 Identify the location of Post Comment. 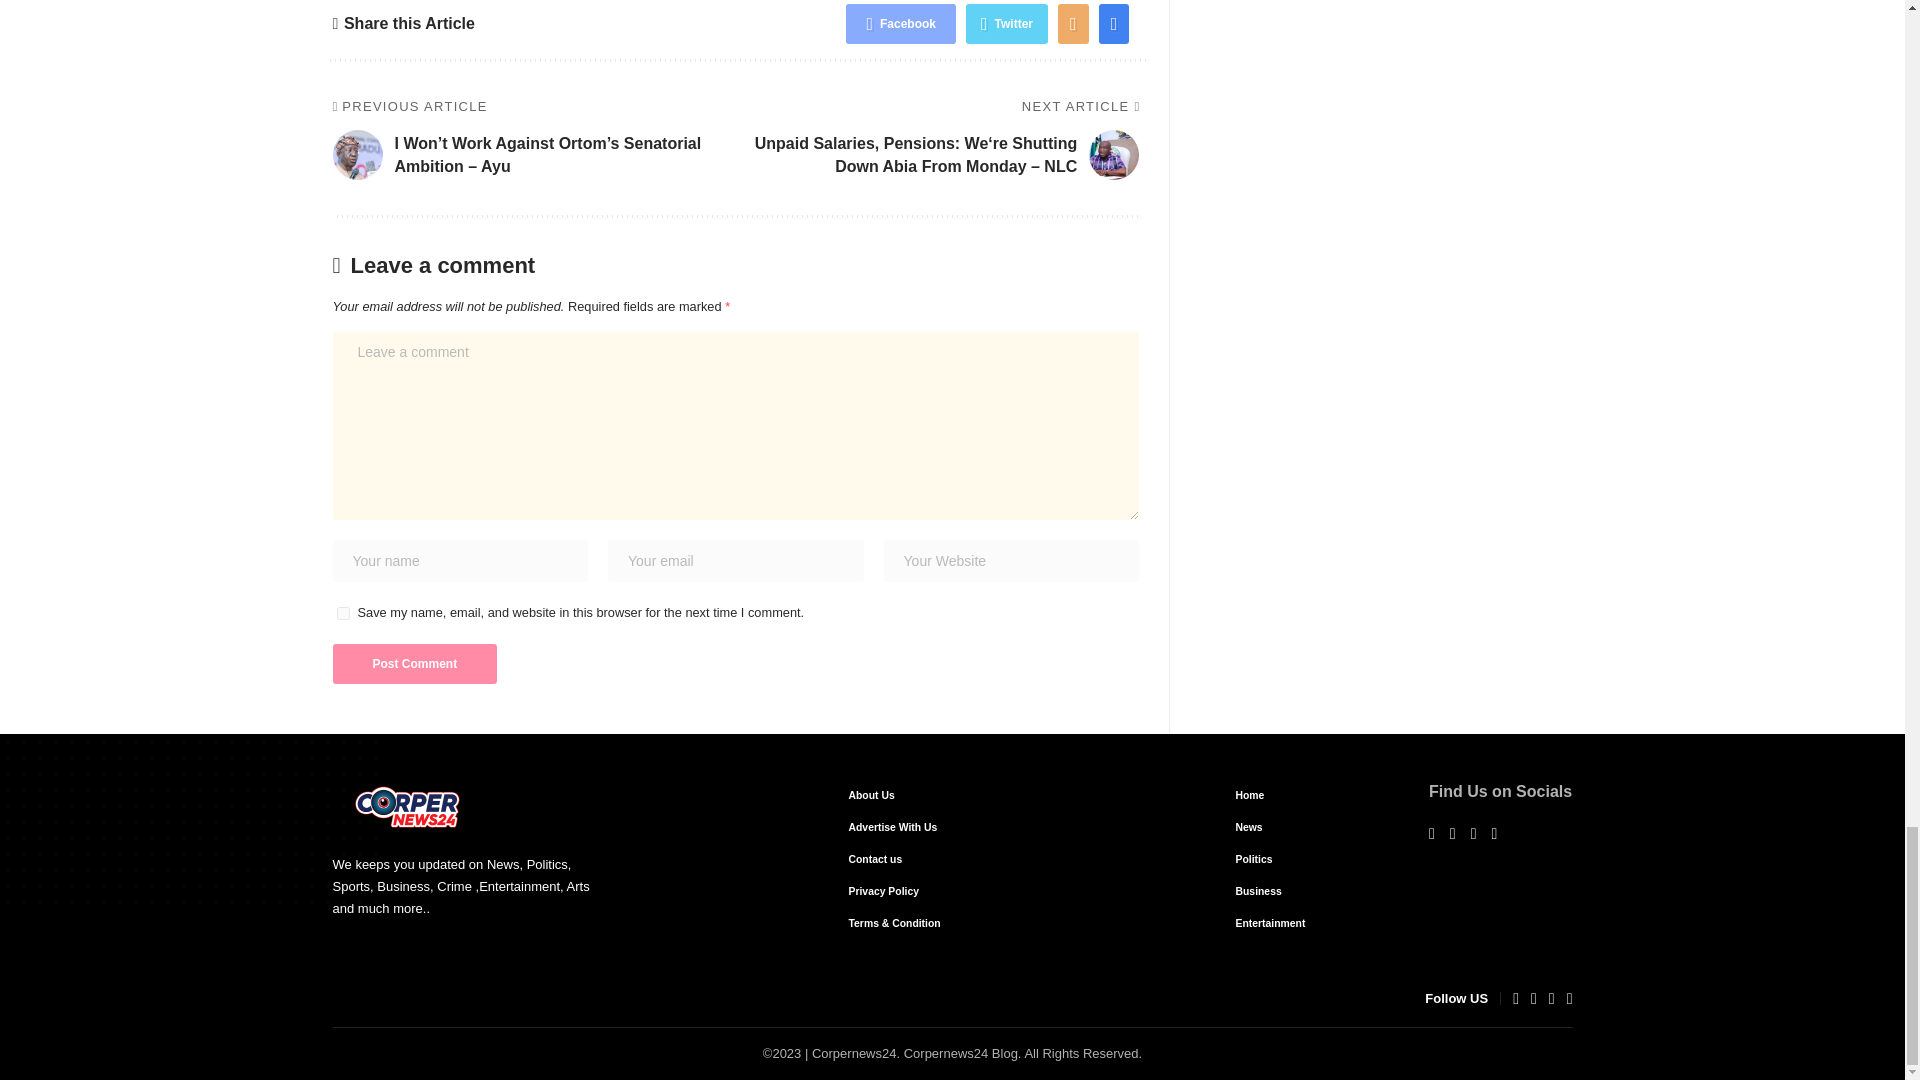
(414, 663).